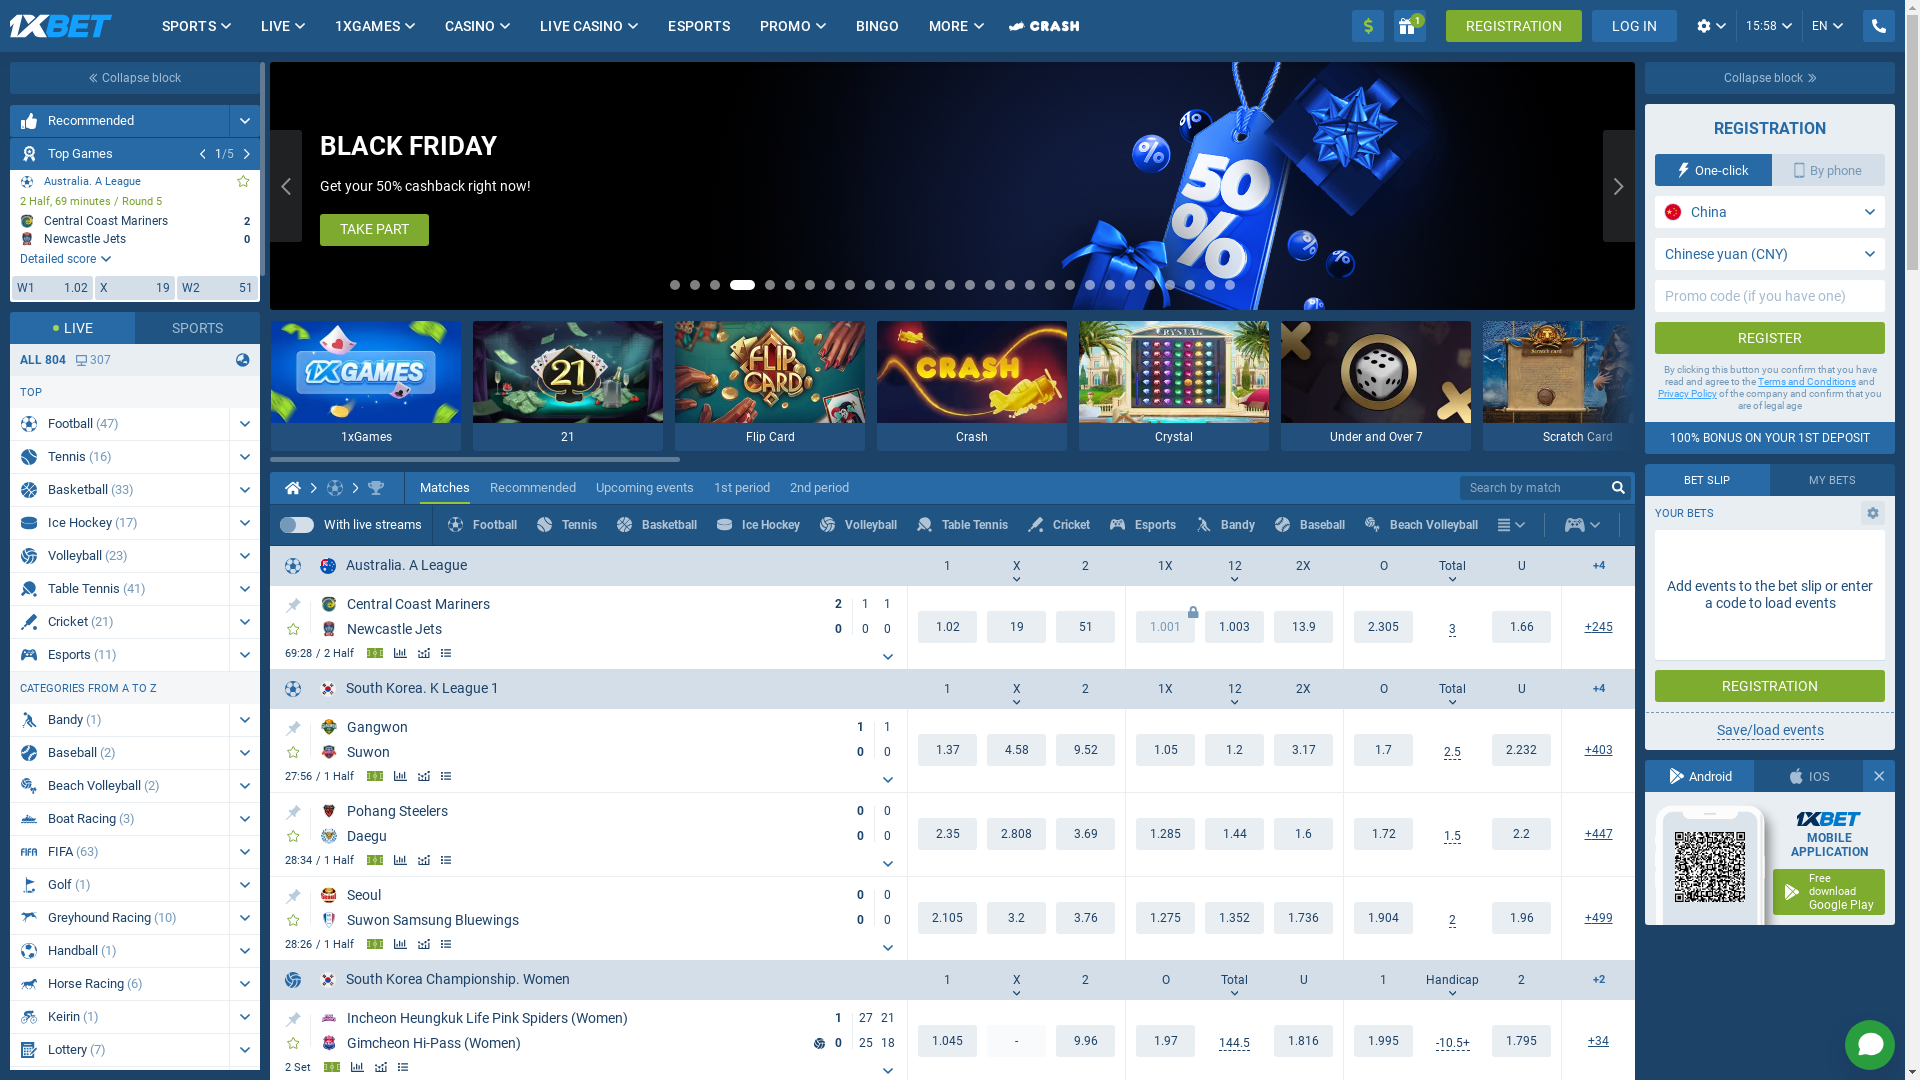 This screenshot has width=1920, height=1080. What do you see at coordinates (612, 908) in the screenshot?
I see `Seoul
Suwon Samsung Bluewings
0
0
0
0` at bounding box center [612, 908].